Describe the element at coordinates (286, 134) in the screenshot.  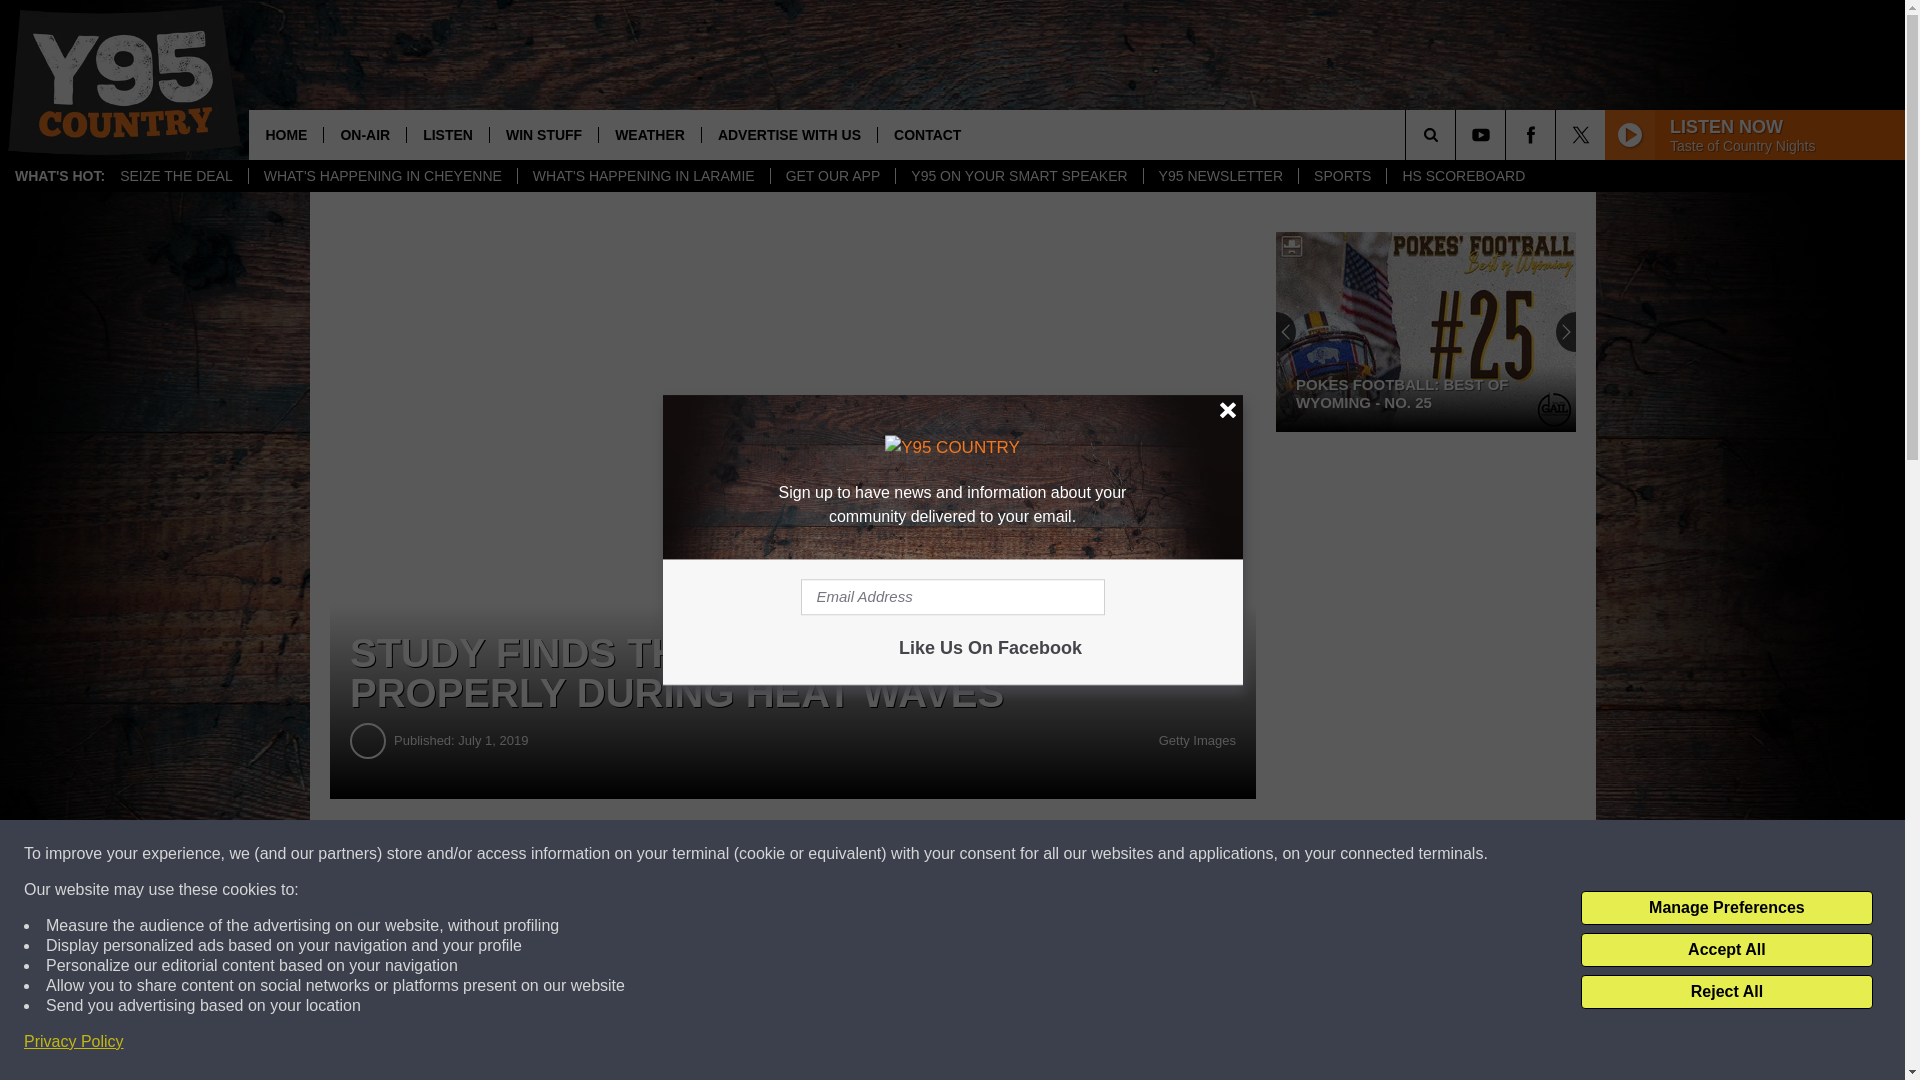
I see `HOME` at that location.